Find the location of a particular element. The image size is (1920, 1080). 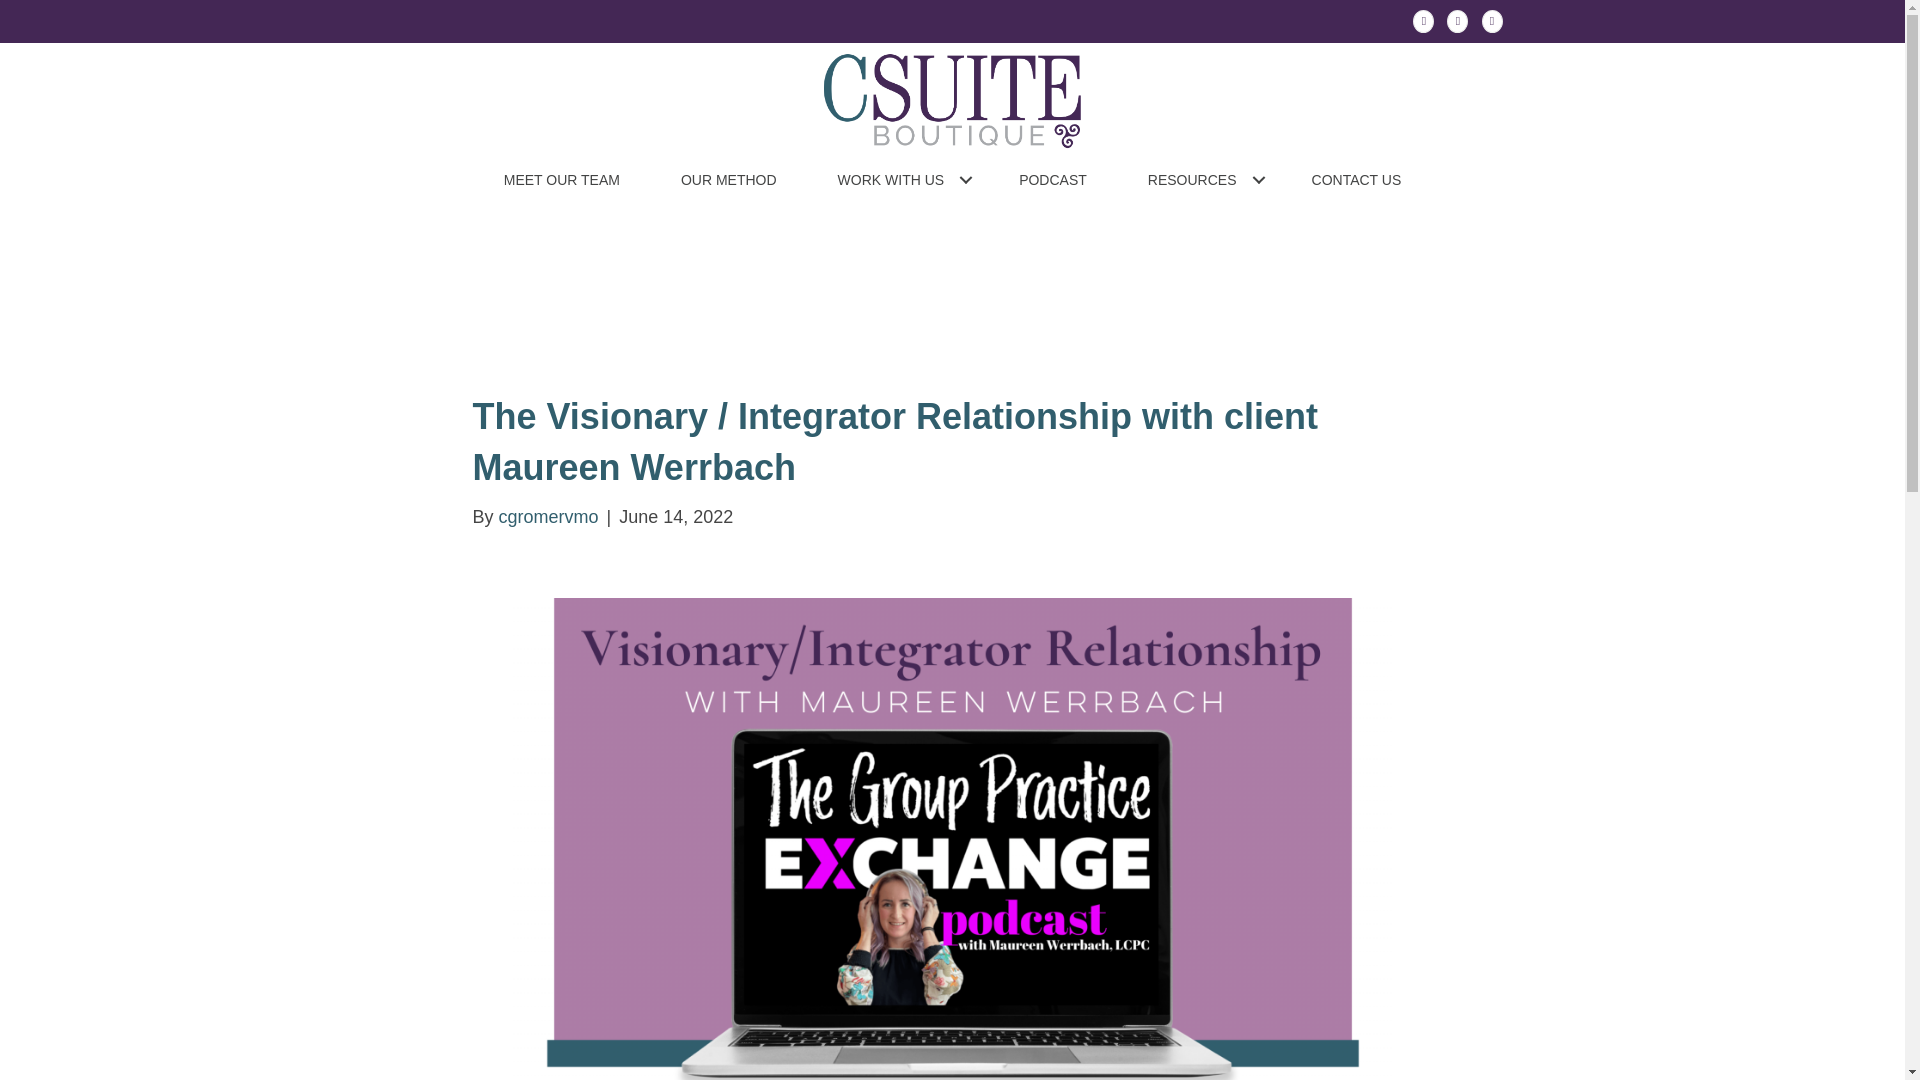

cgromervmo is located at coordinates (549, 516).